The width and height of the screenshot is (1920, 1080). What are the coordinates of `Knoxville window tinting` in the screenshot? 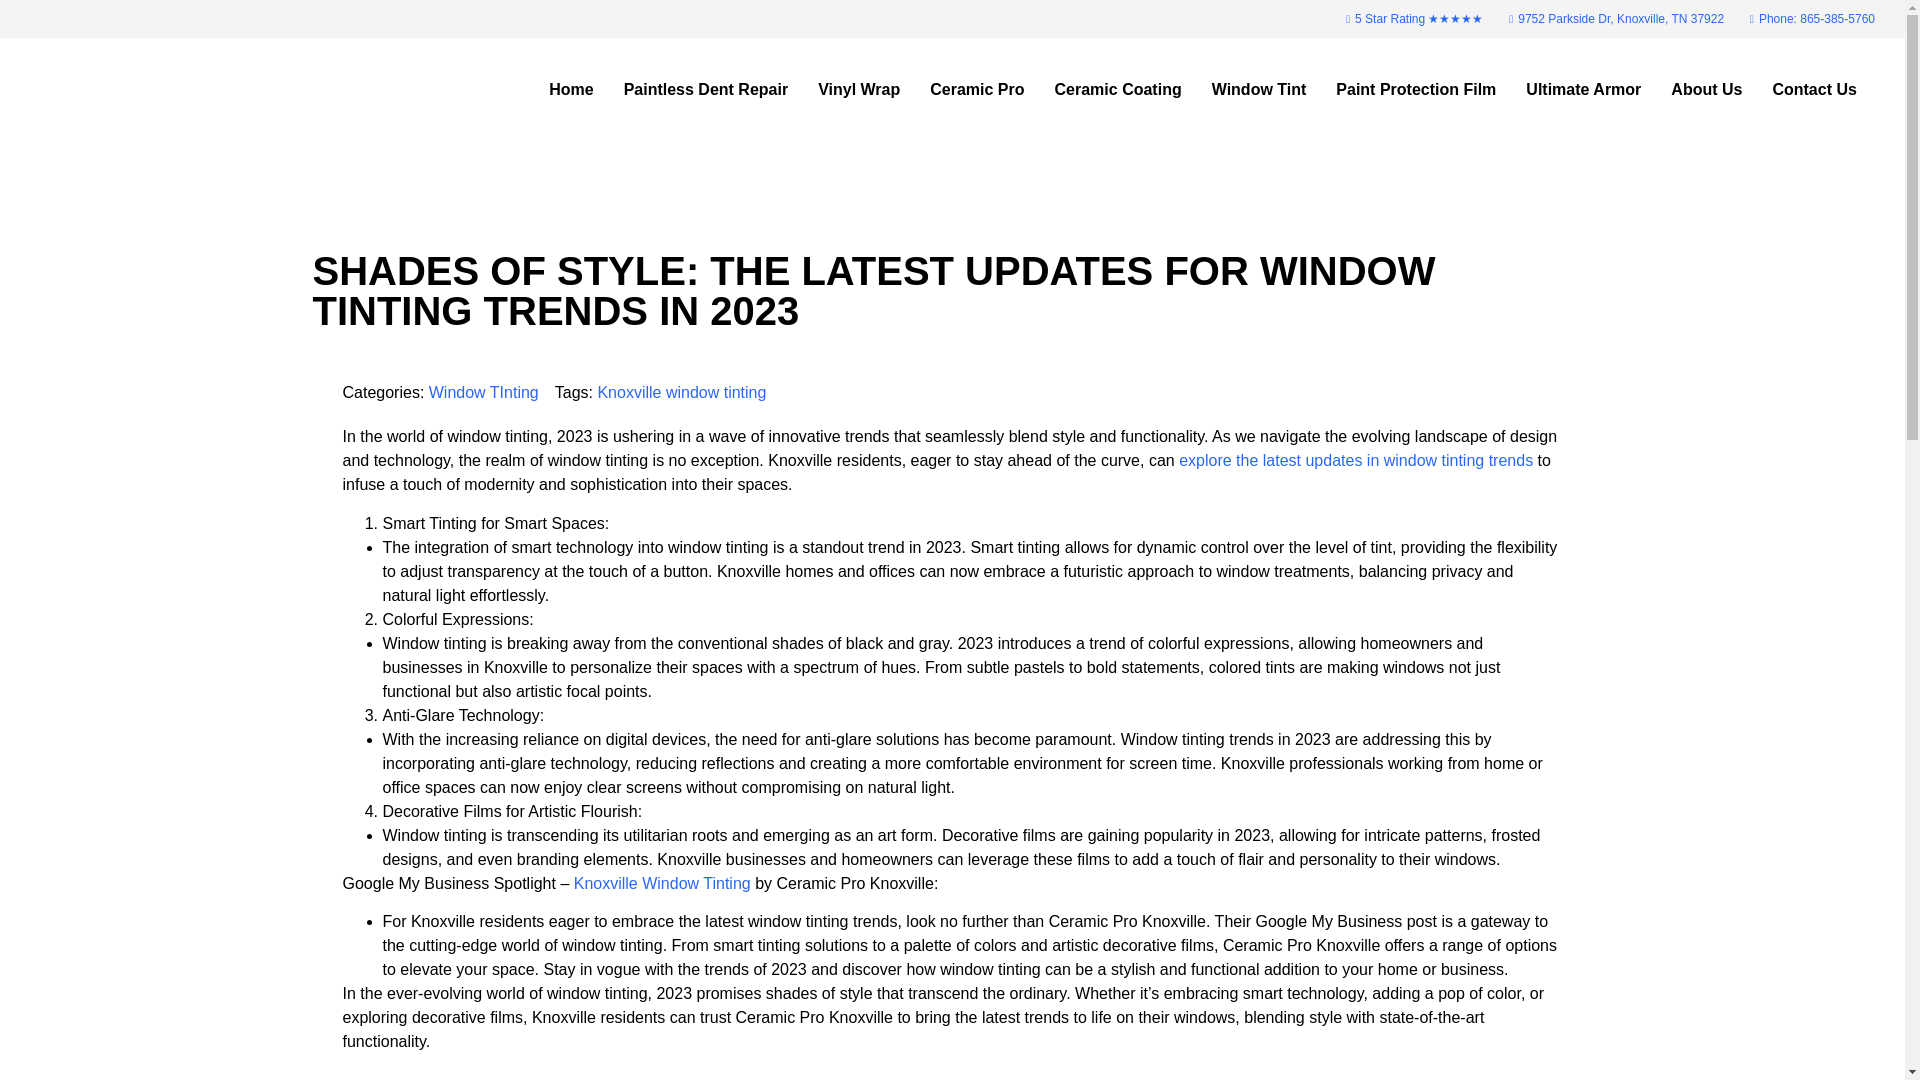 It's located at (682, 392).